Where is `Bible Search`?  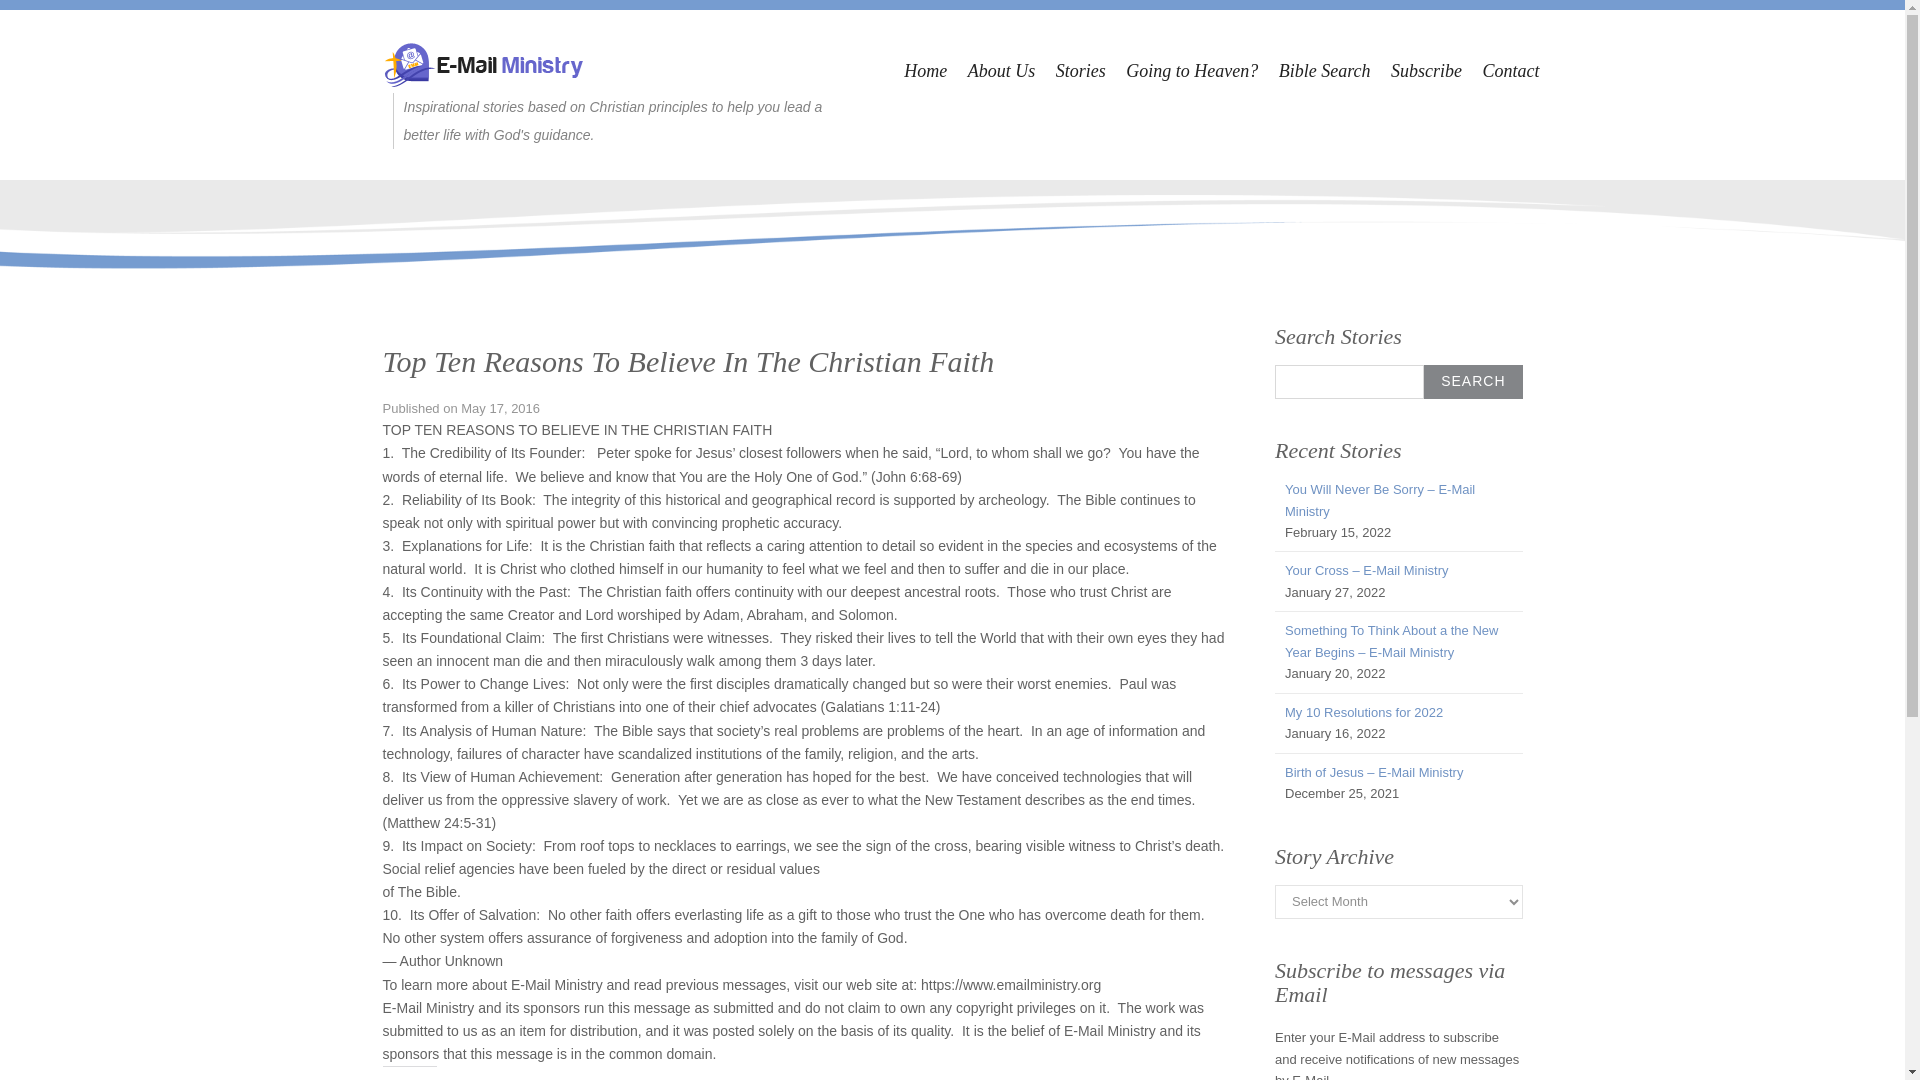 Bible Search is located at coordinates (1324, 71).